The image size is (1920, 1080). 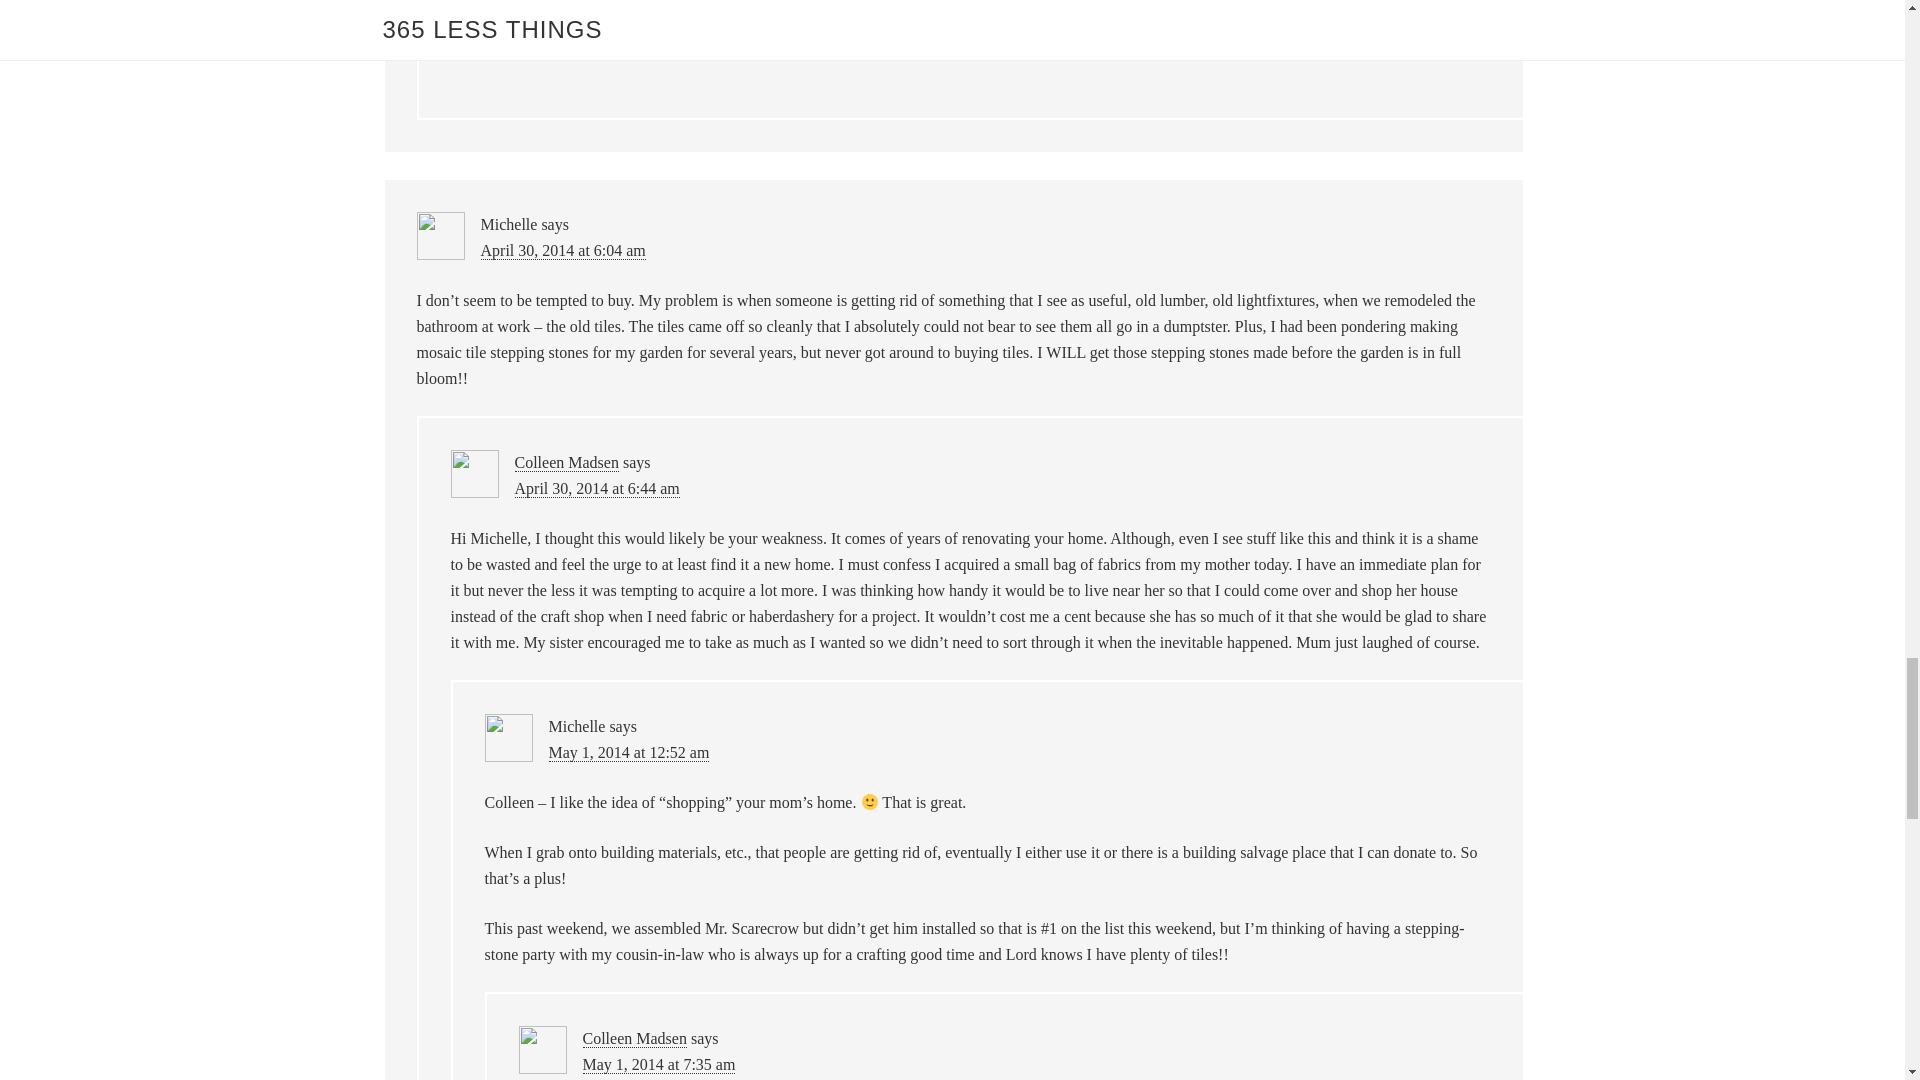 I want to click on April 30, 2014 at 6:04 am, so click(x=562, y=250).